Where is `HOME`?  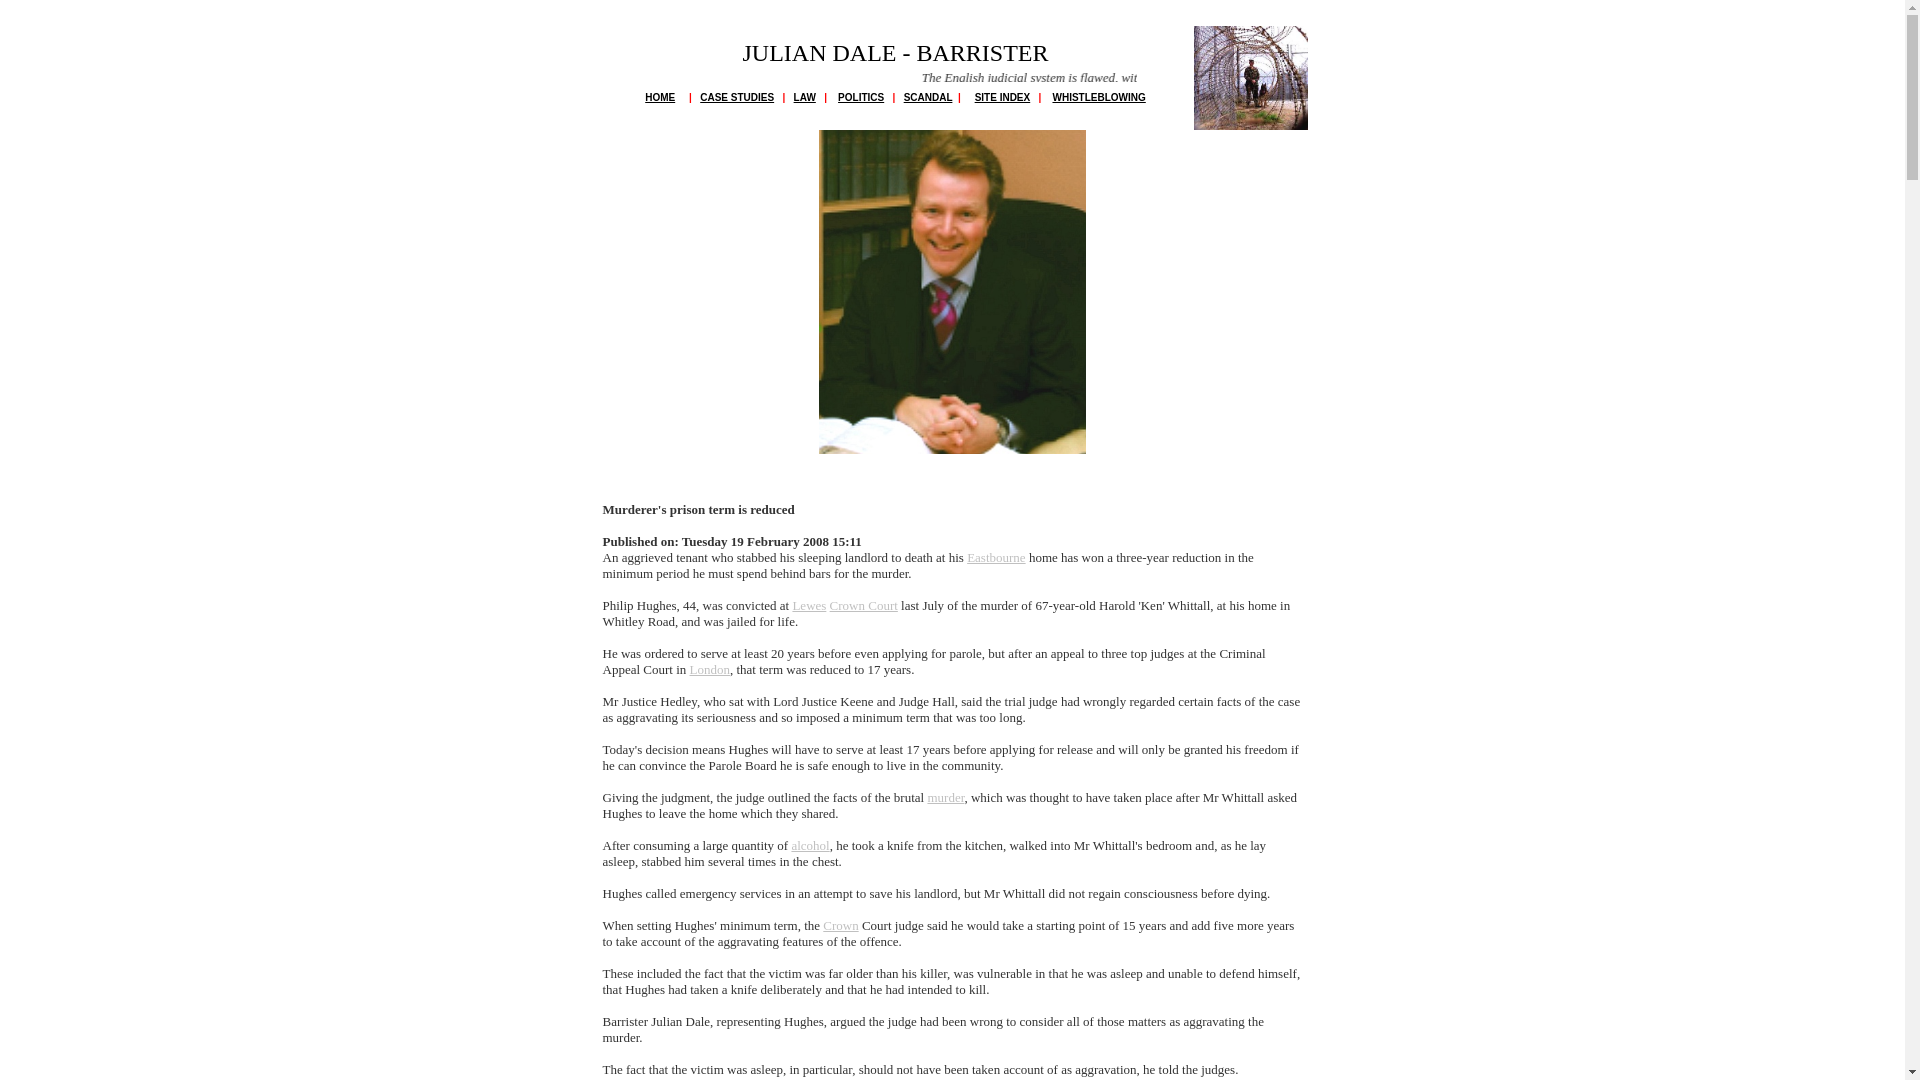 HOME is located at coordinates (660, 96).